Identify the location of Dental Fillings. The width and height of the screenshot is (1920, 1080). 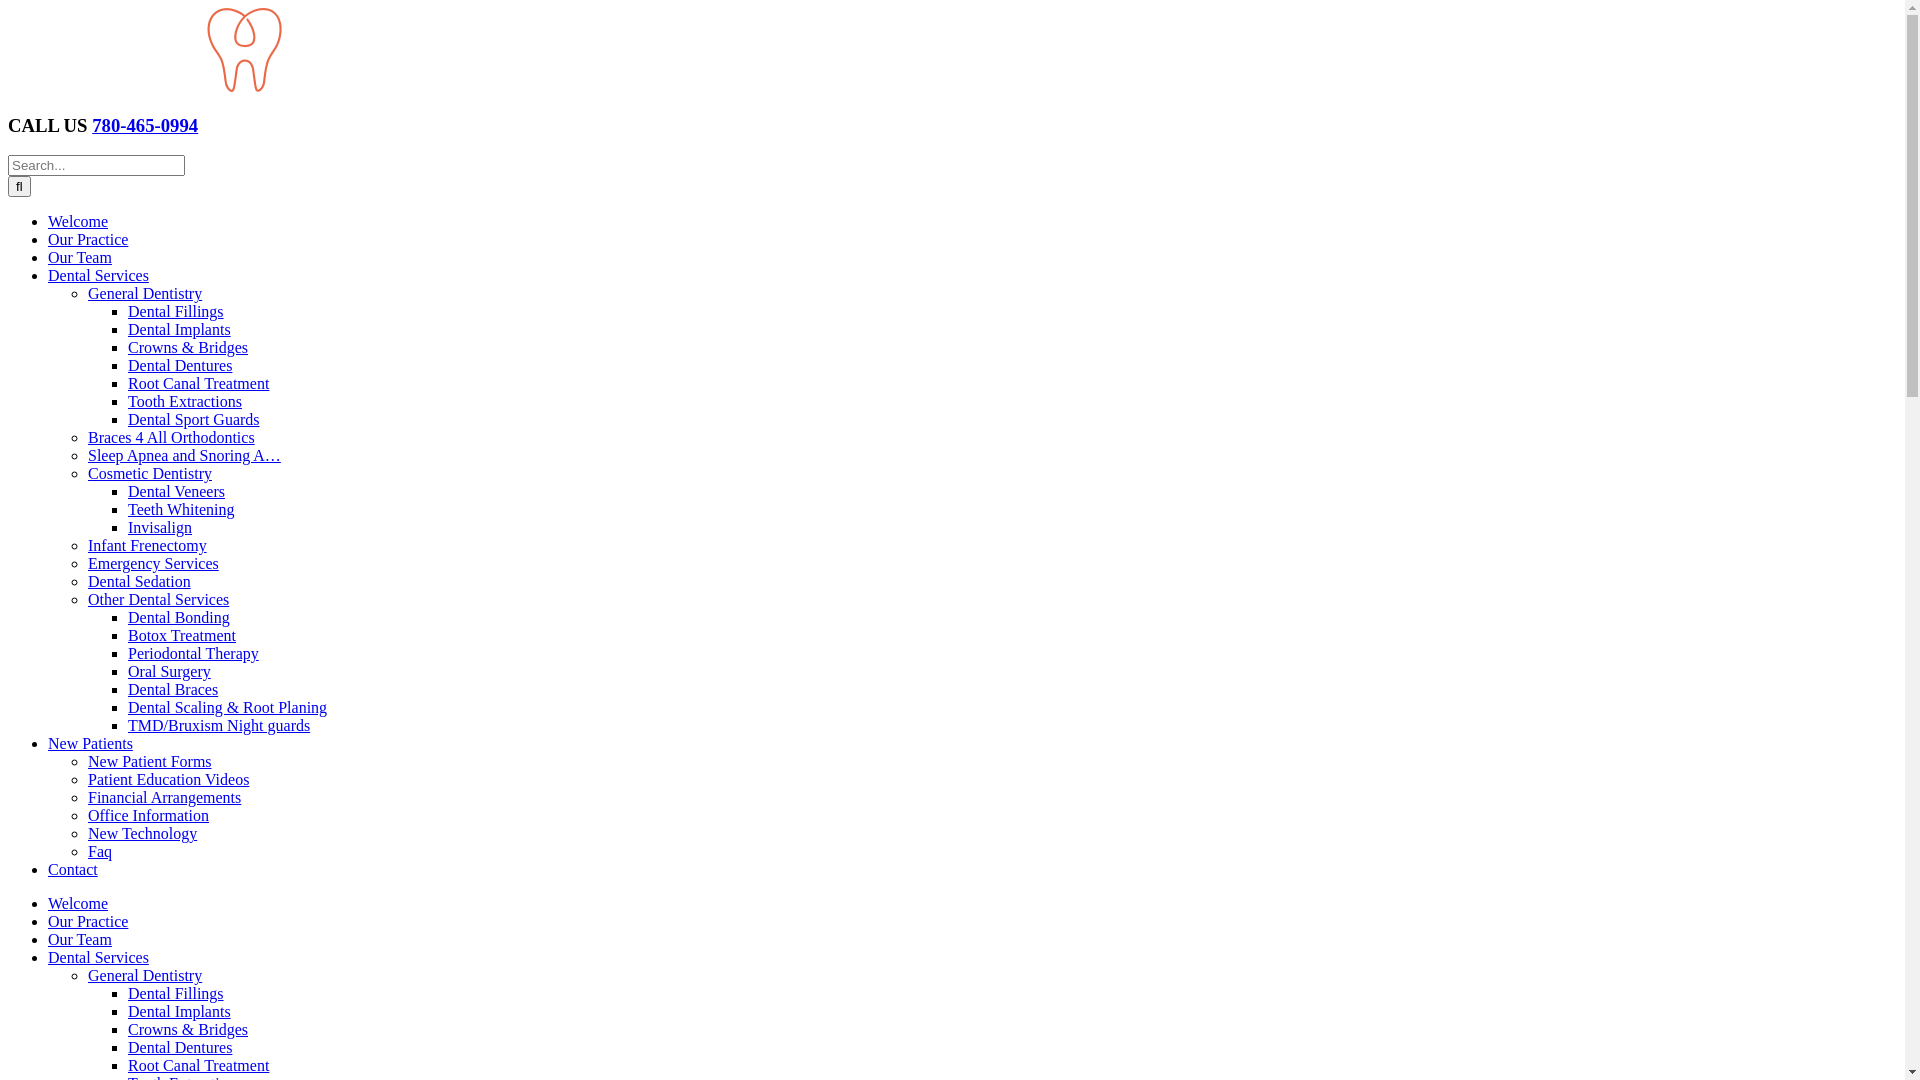
(176, 994).